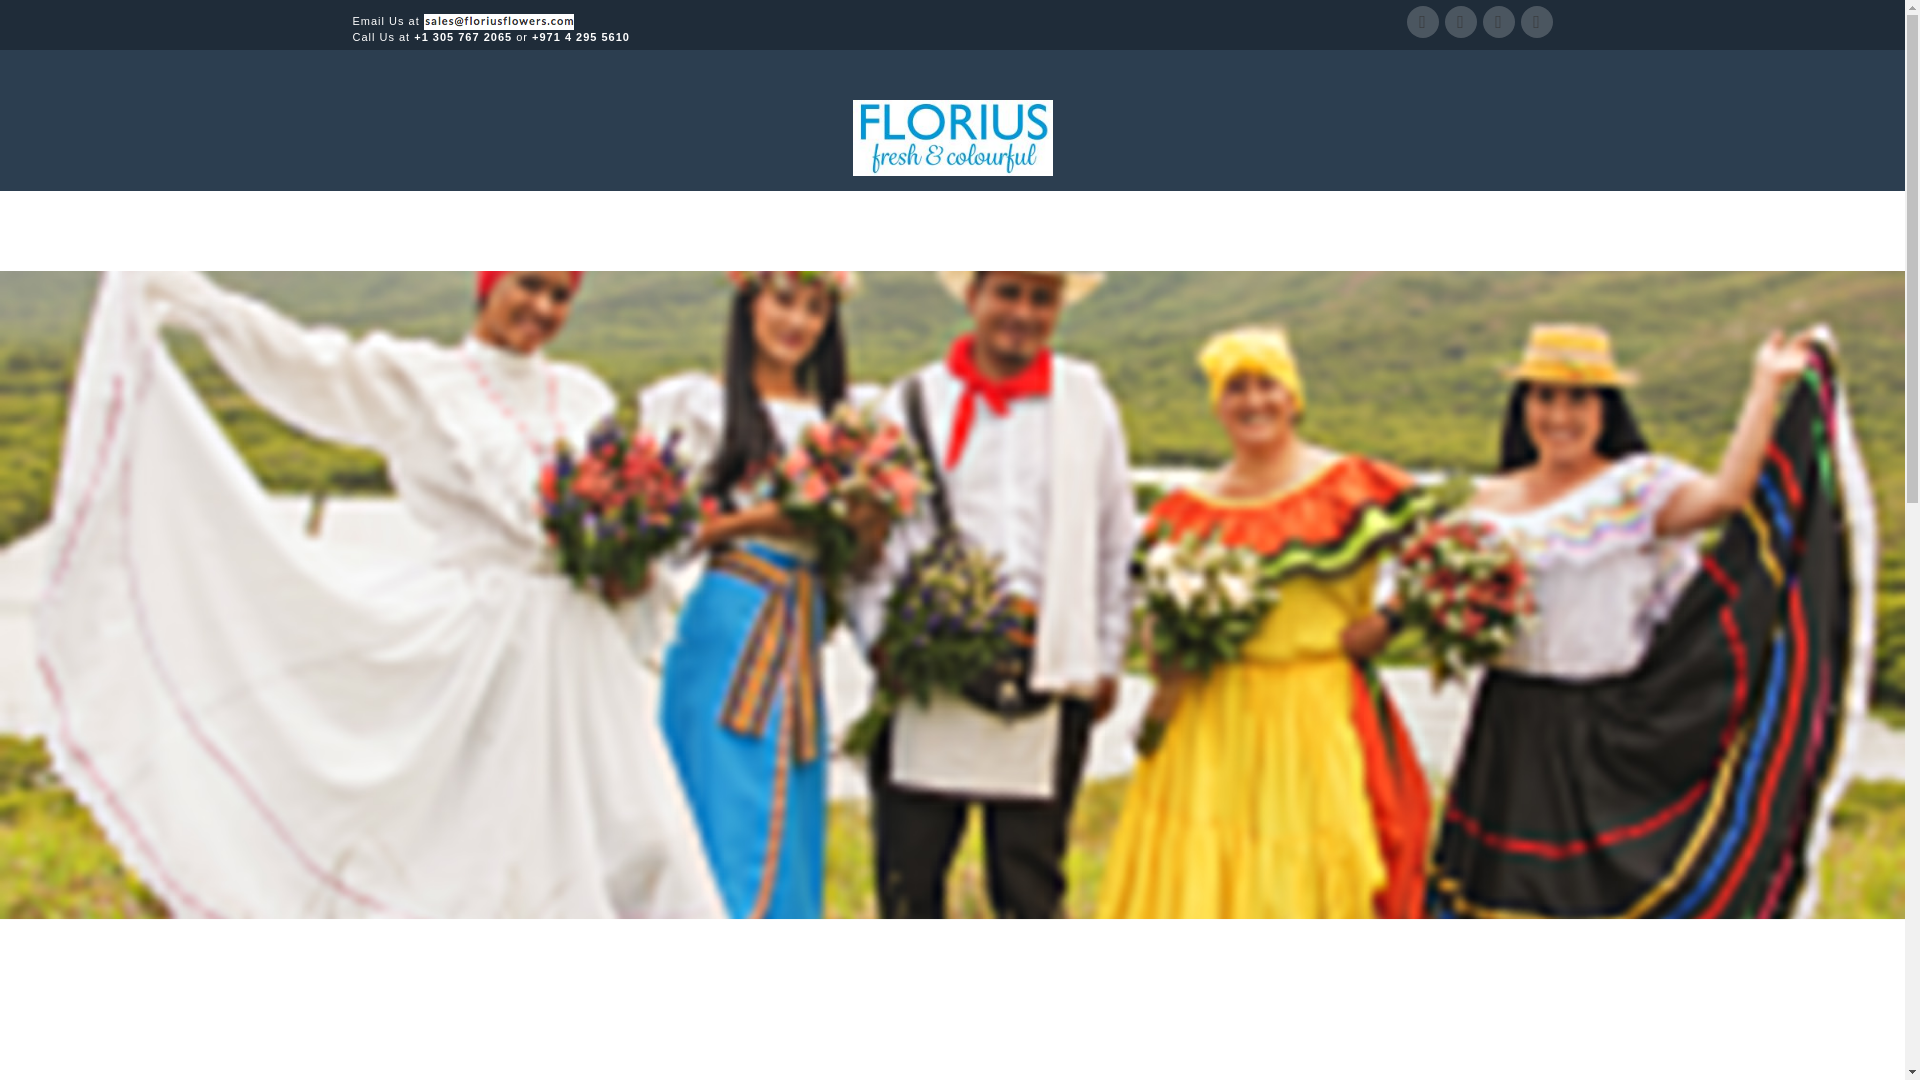 This screenshot has height=1080, width=1920. Describe the element at coordinates (868, 231) in the screenshot. I see `THE FARMS` at that location.